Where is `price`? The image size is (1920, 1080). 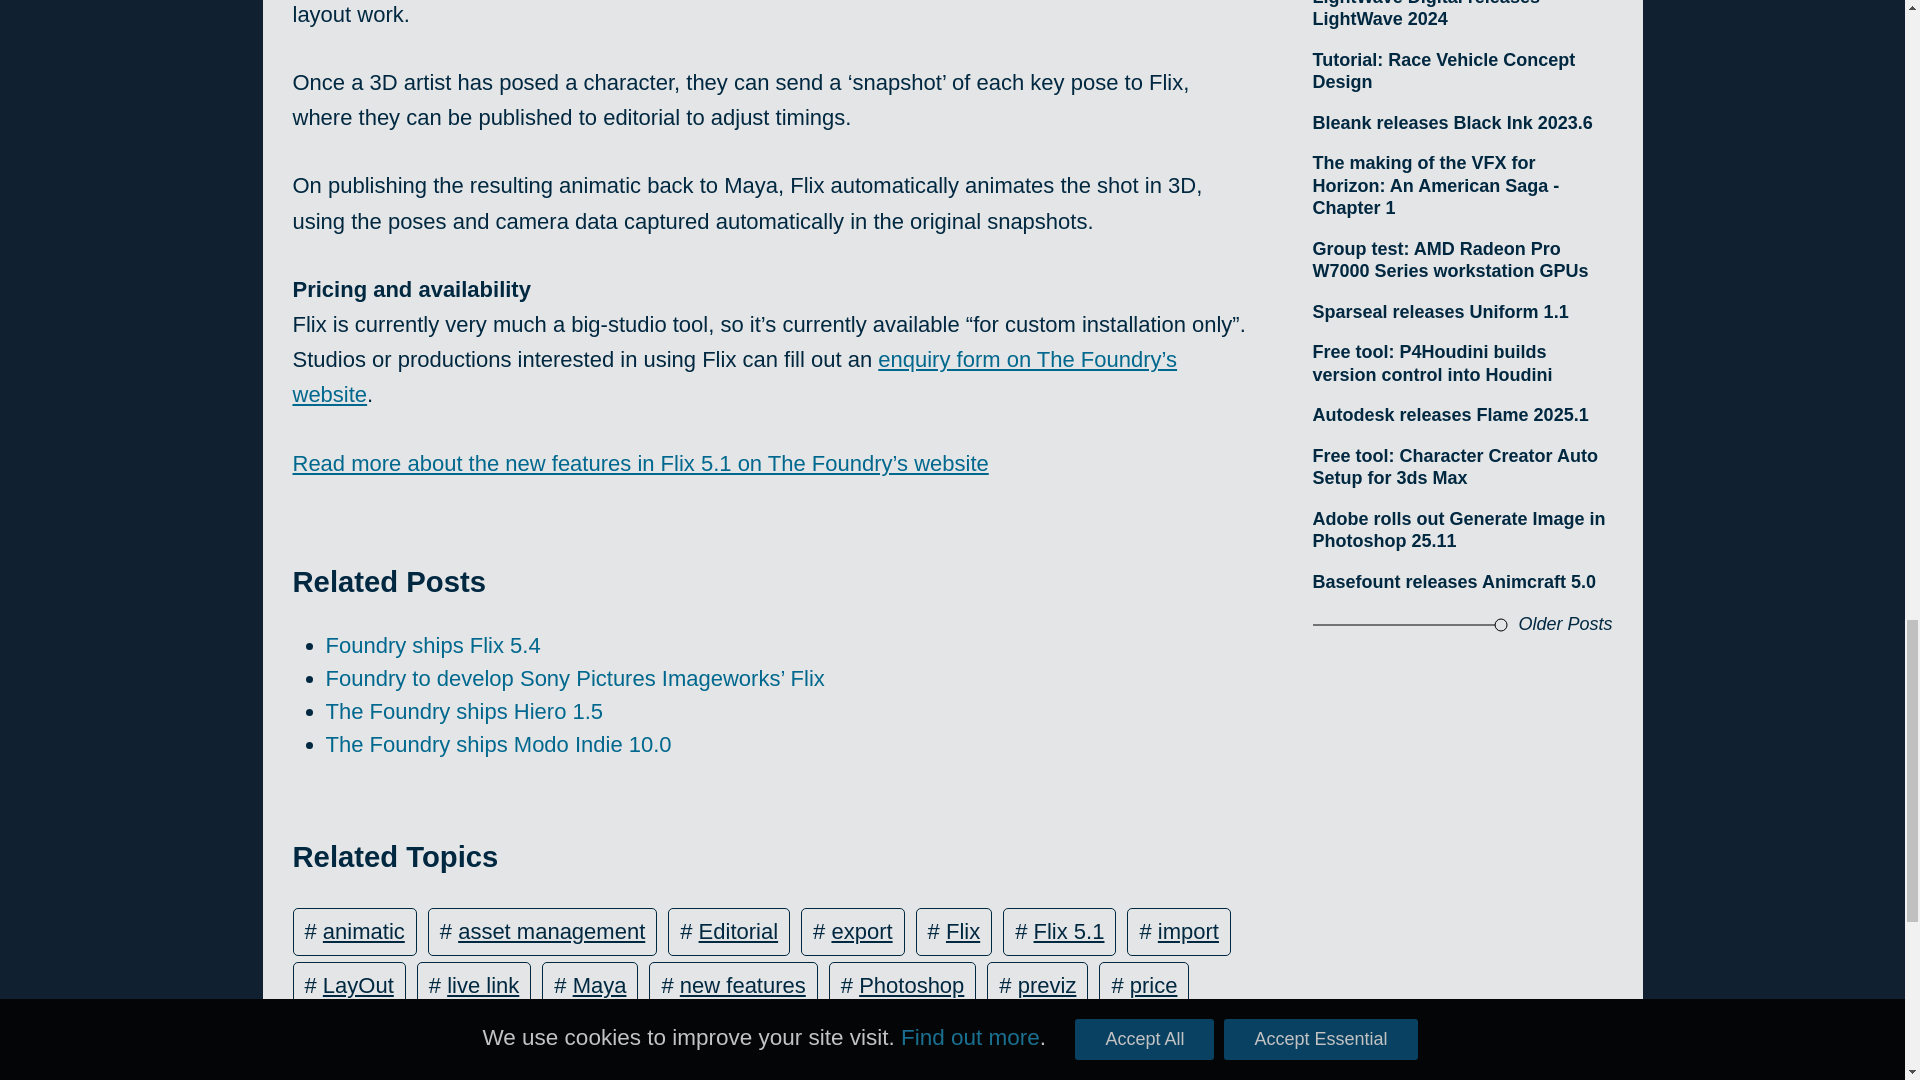
price is located at coordinates (1154, 985).